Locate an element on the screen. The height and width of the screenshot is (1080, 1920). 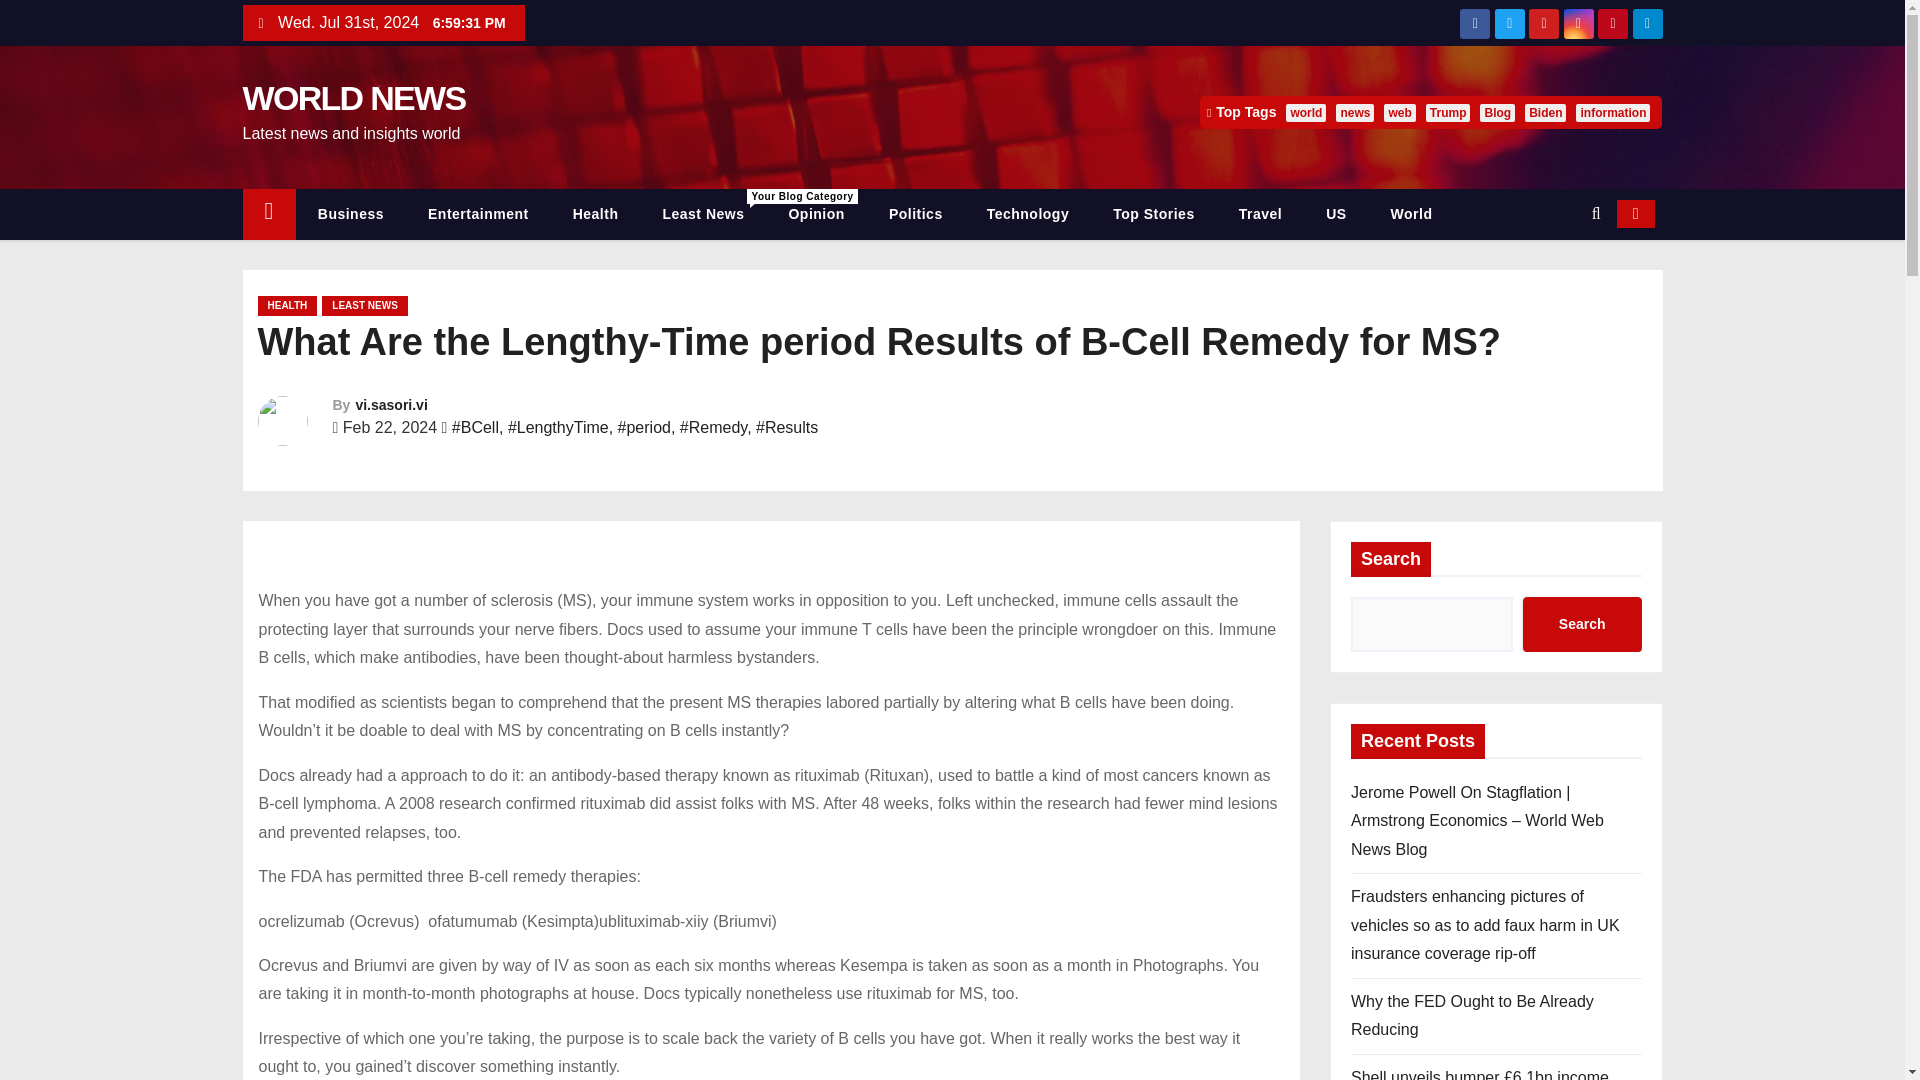
Politics is located at coordinates (1448, 112).